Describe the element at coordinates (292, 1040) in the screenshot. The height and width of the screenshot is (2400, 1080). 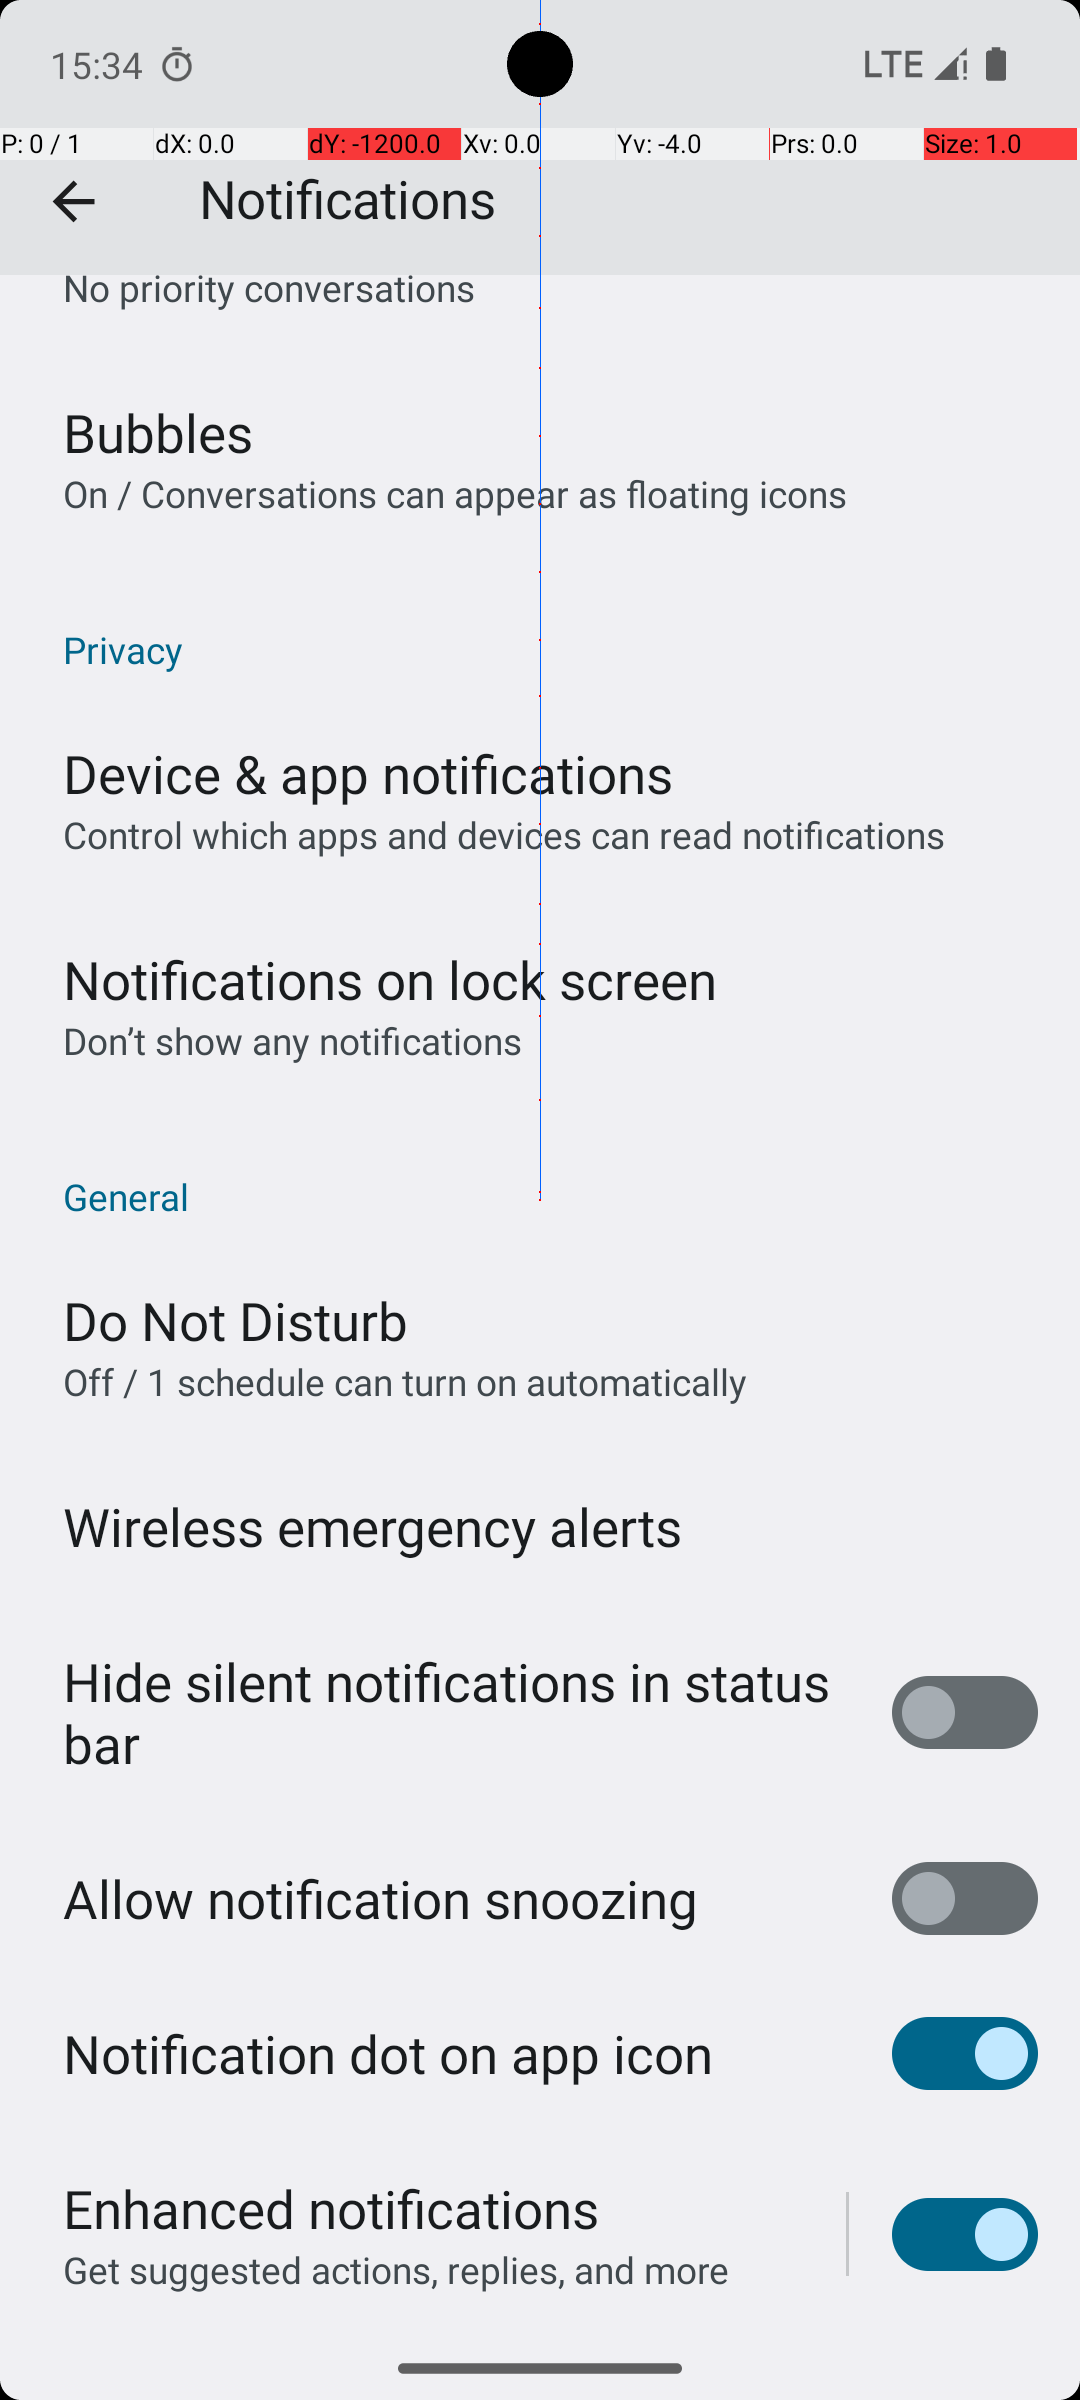
I see `Don’t show any notifications` at that location.